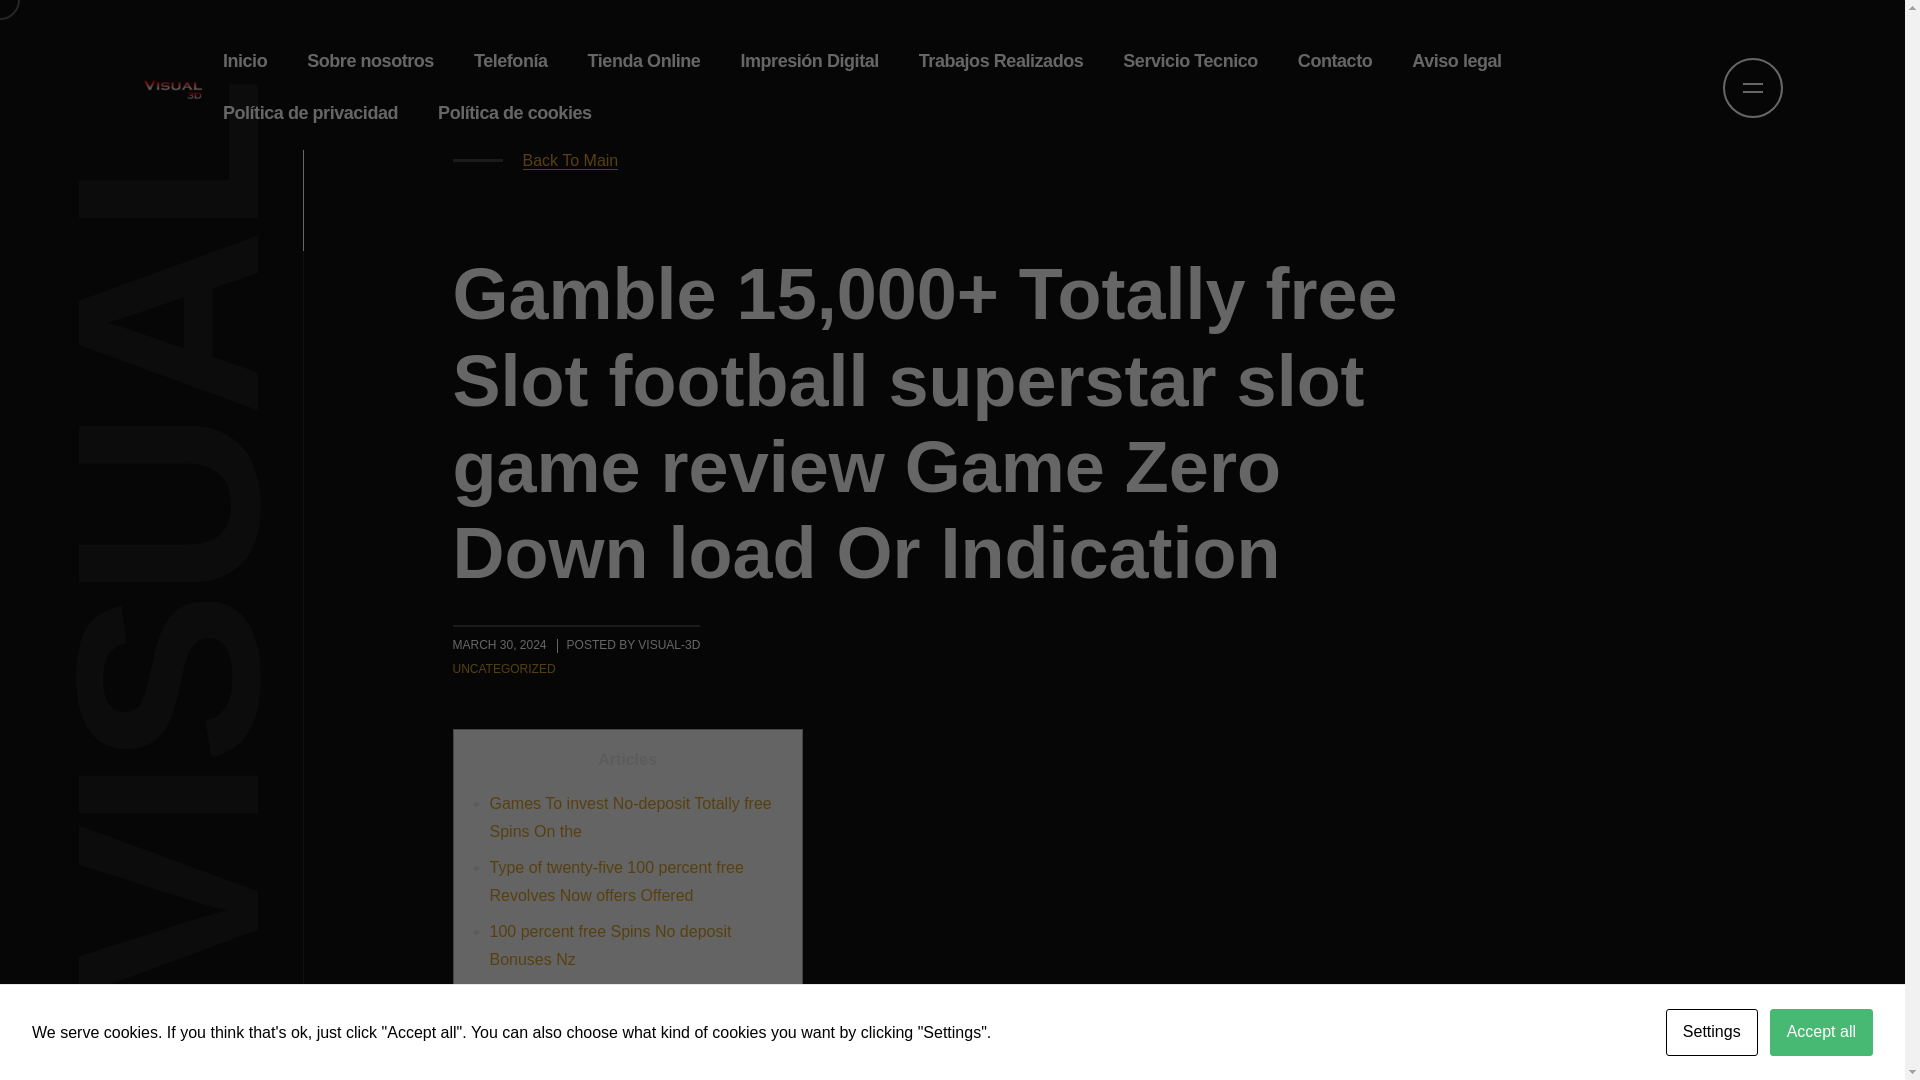 The image size is (1920, 1080). Describe the element at coordinates (1335, 61) in the screenshot. I see `Contacto` at that location.